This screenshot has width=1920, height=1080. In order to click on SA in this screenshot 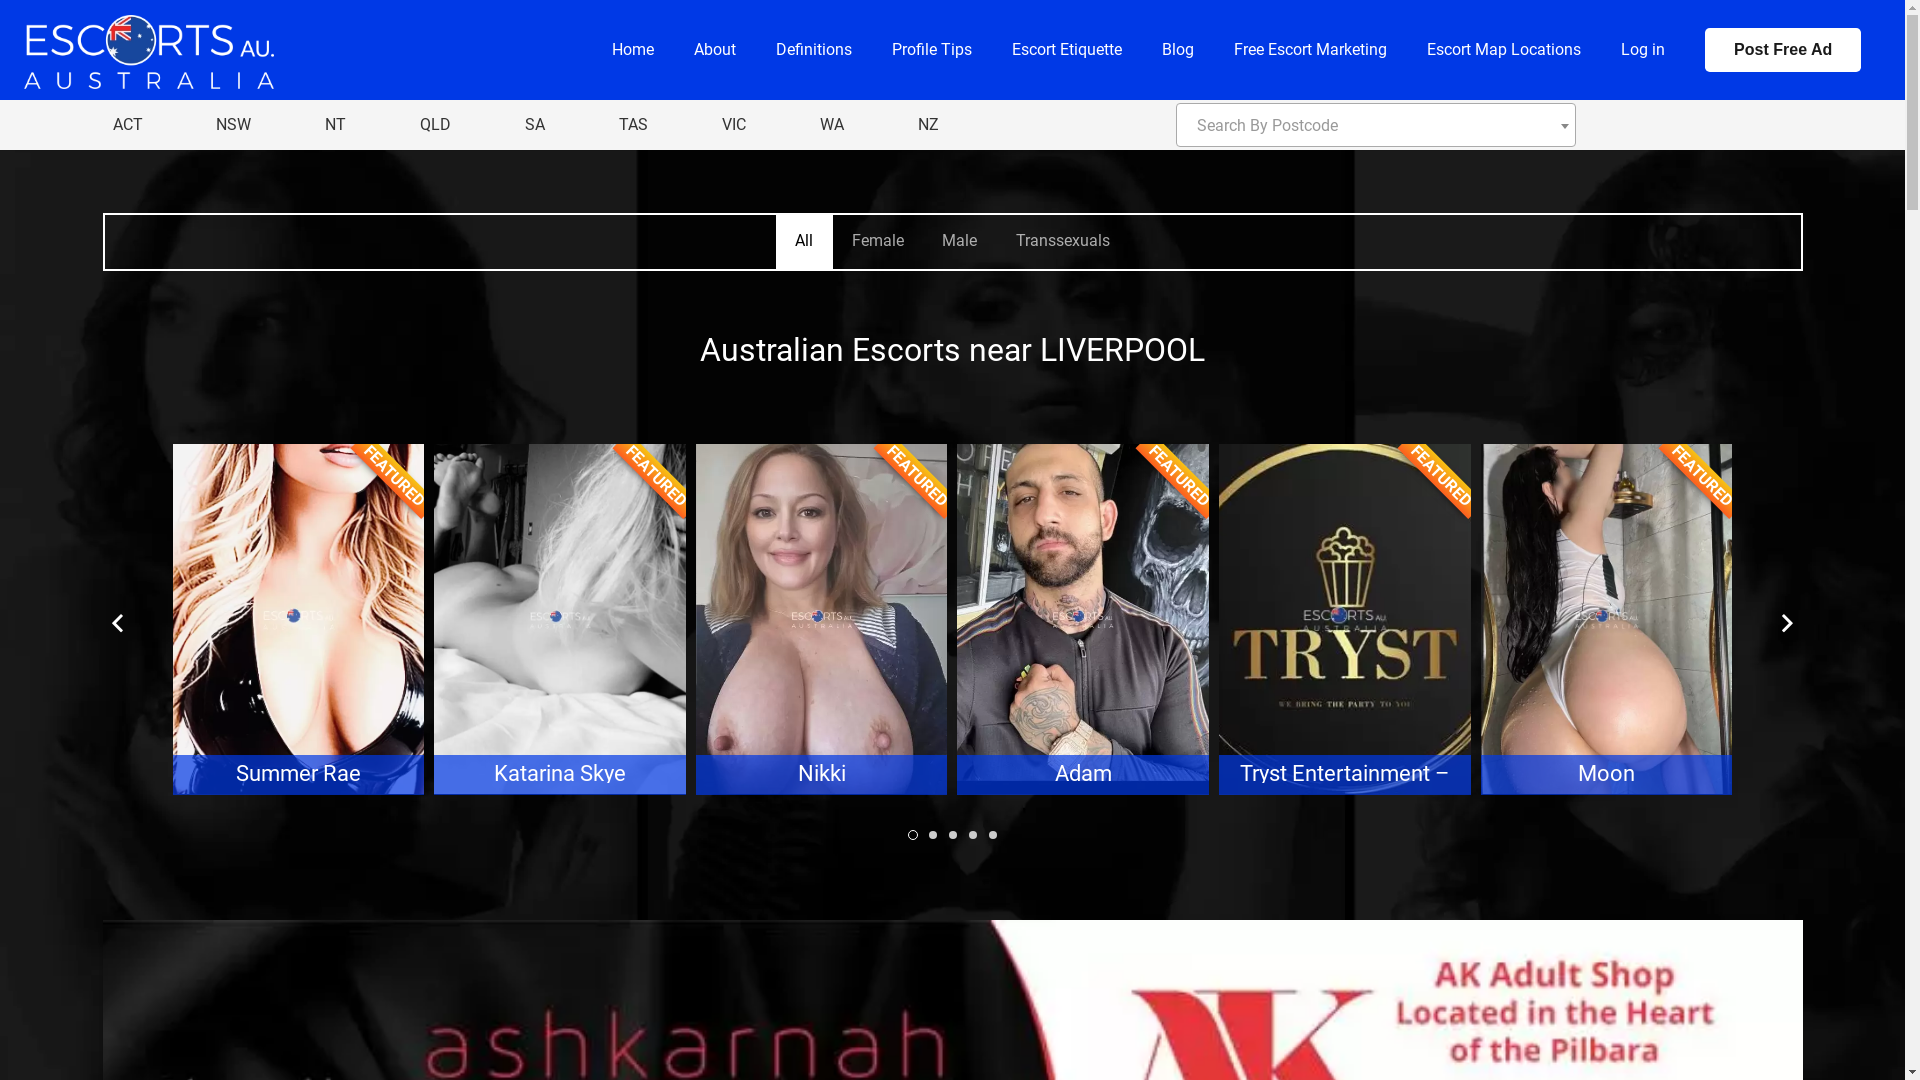, I will do `click(535, 125)`.